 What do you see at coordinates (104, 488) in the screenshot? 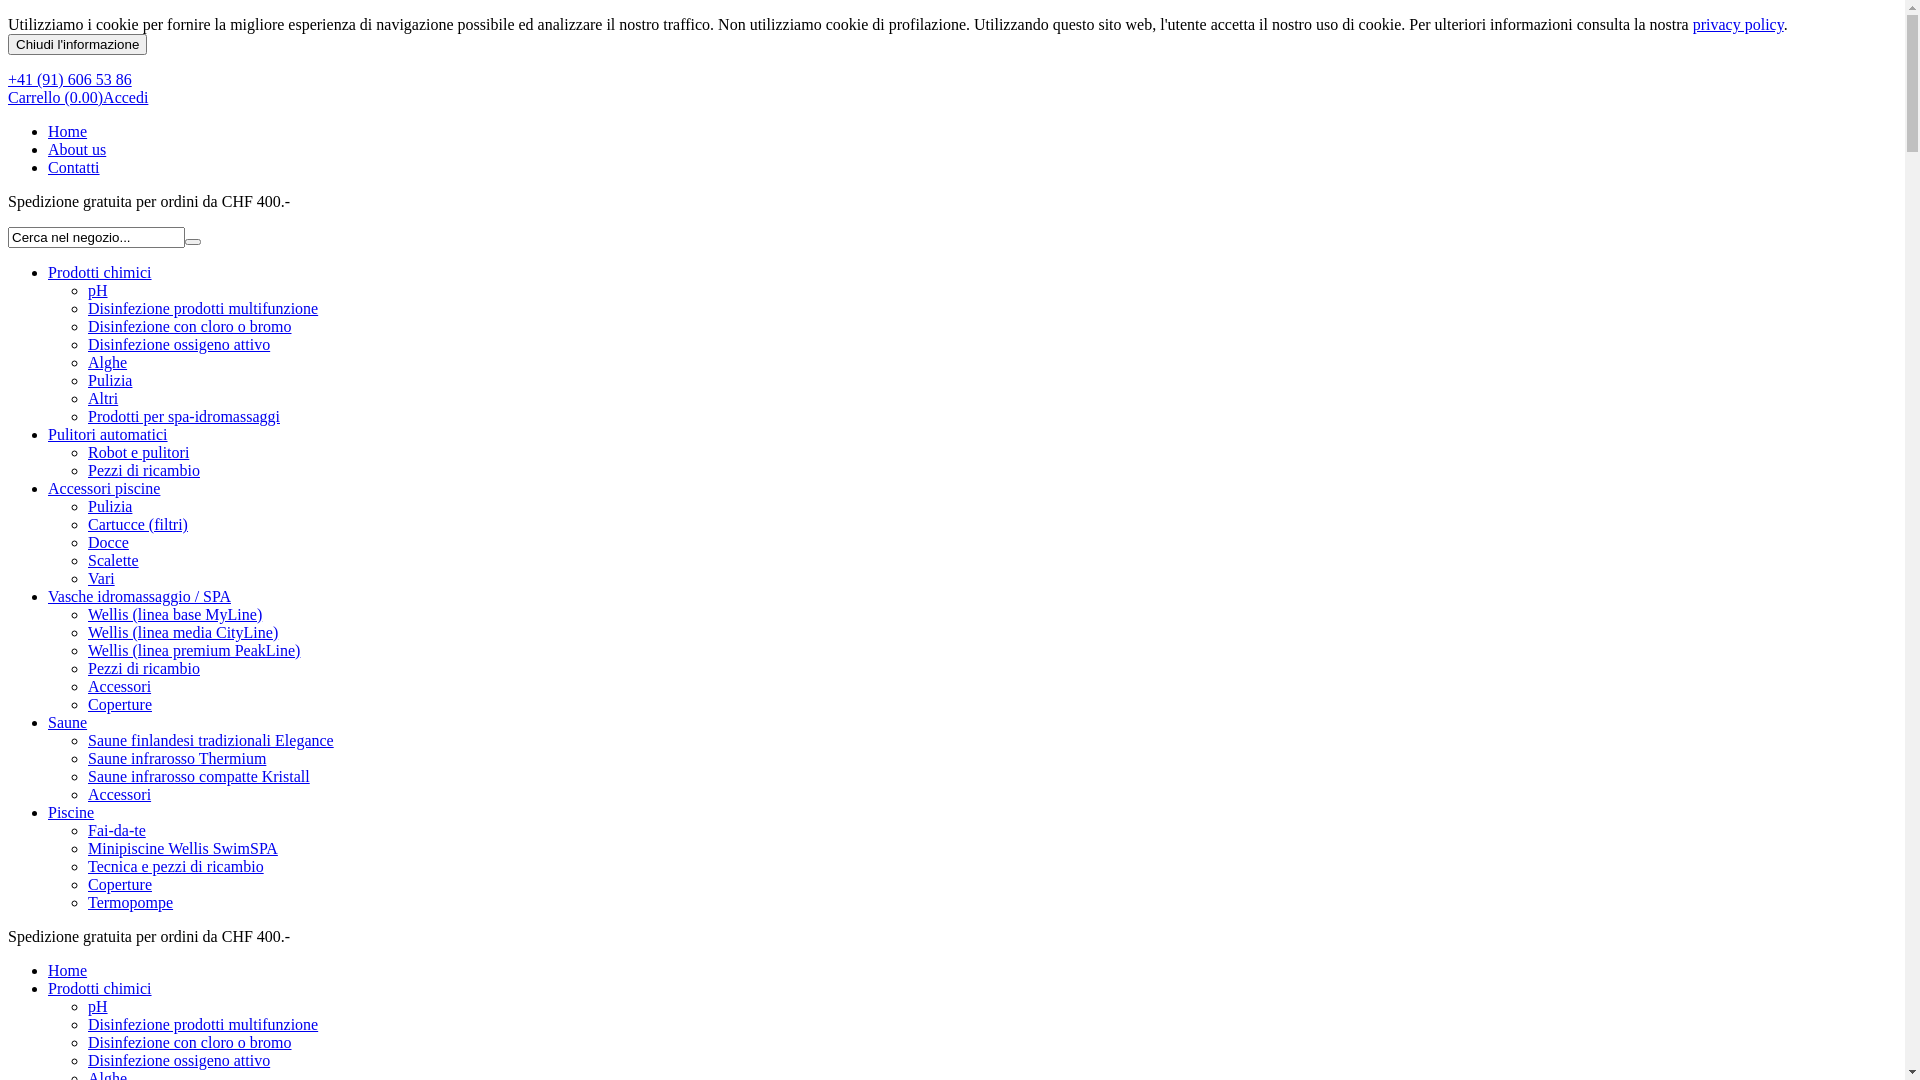
I see `Accessori piscine` at bounding box center [104, 488].